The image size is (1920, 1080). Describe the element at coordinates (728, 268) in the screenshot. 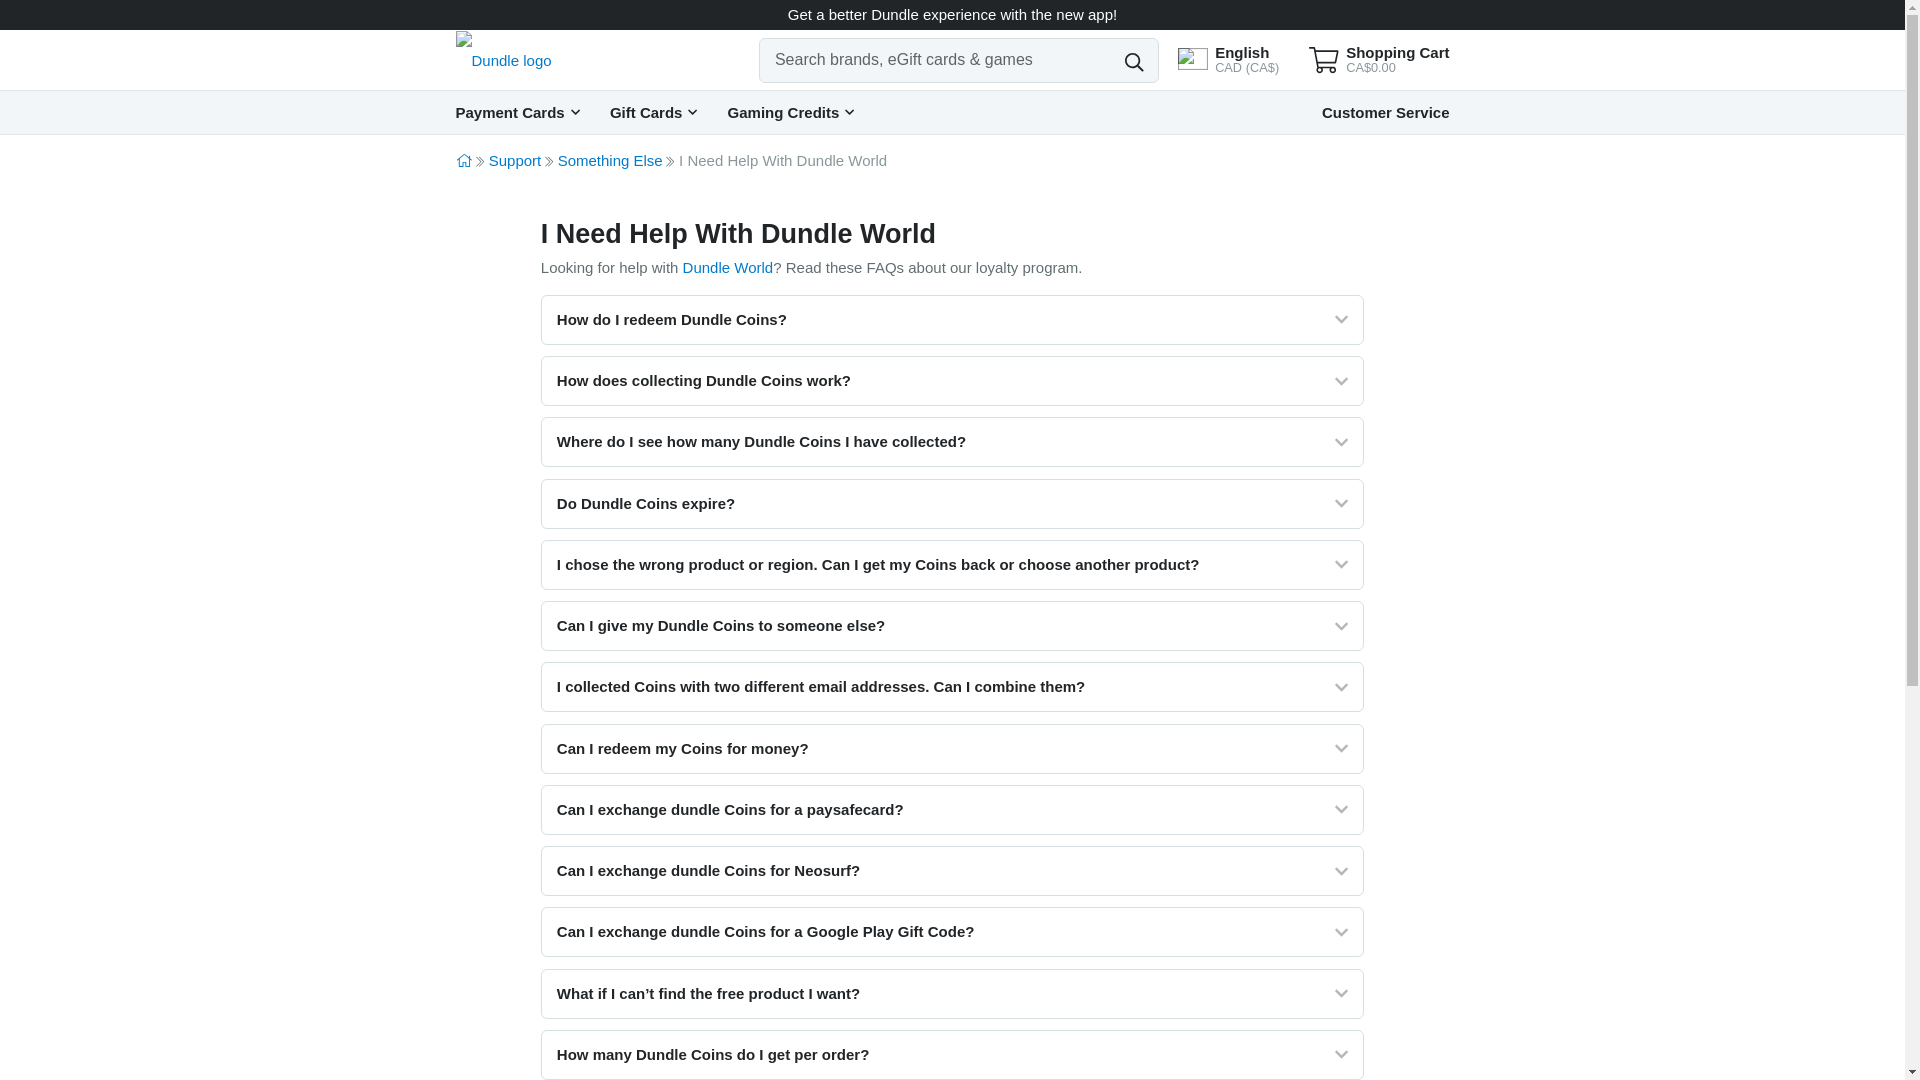

I see `Dundle World` at that location.